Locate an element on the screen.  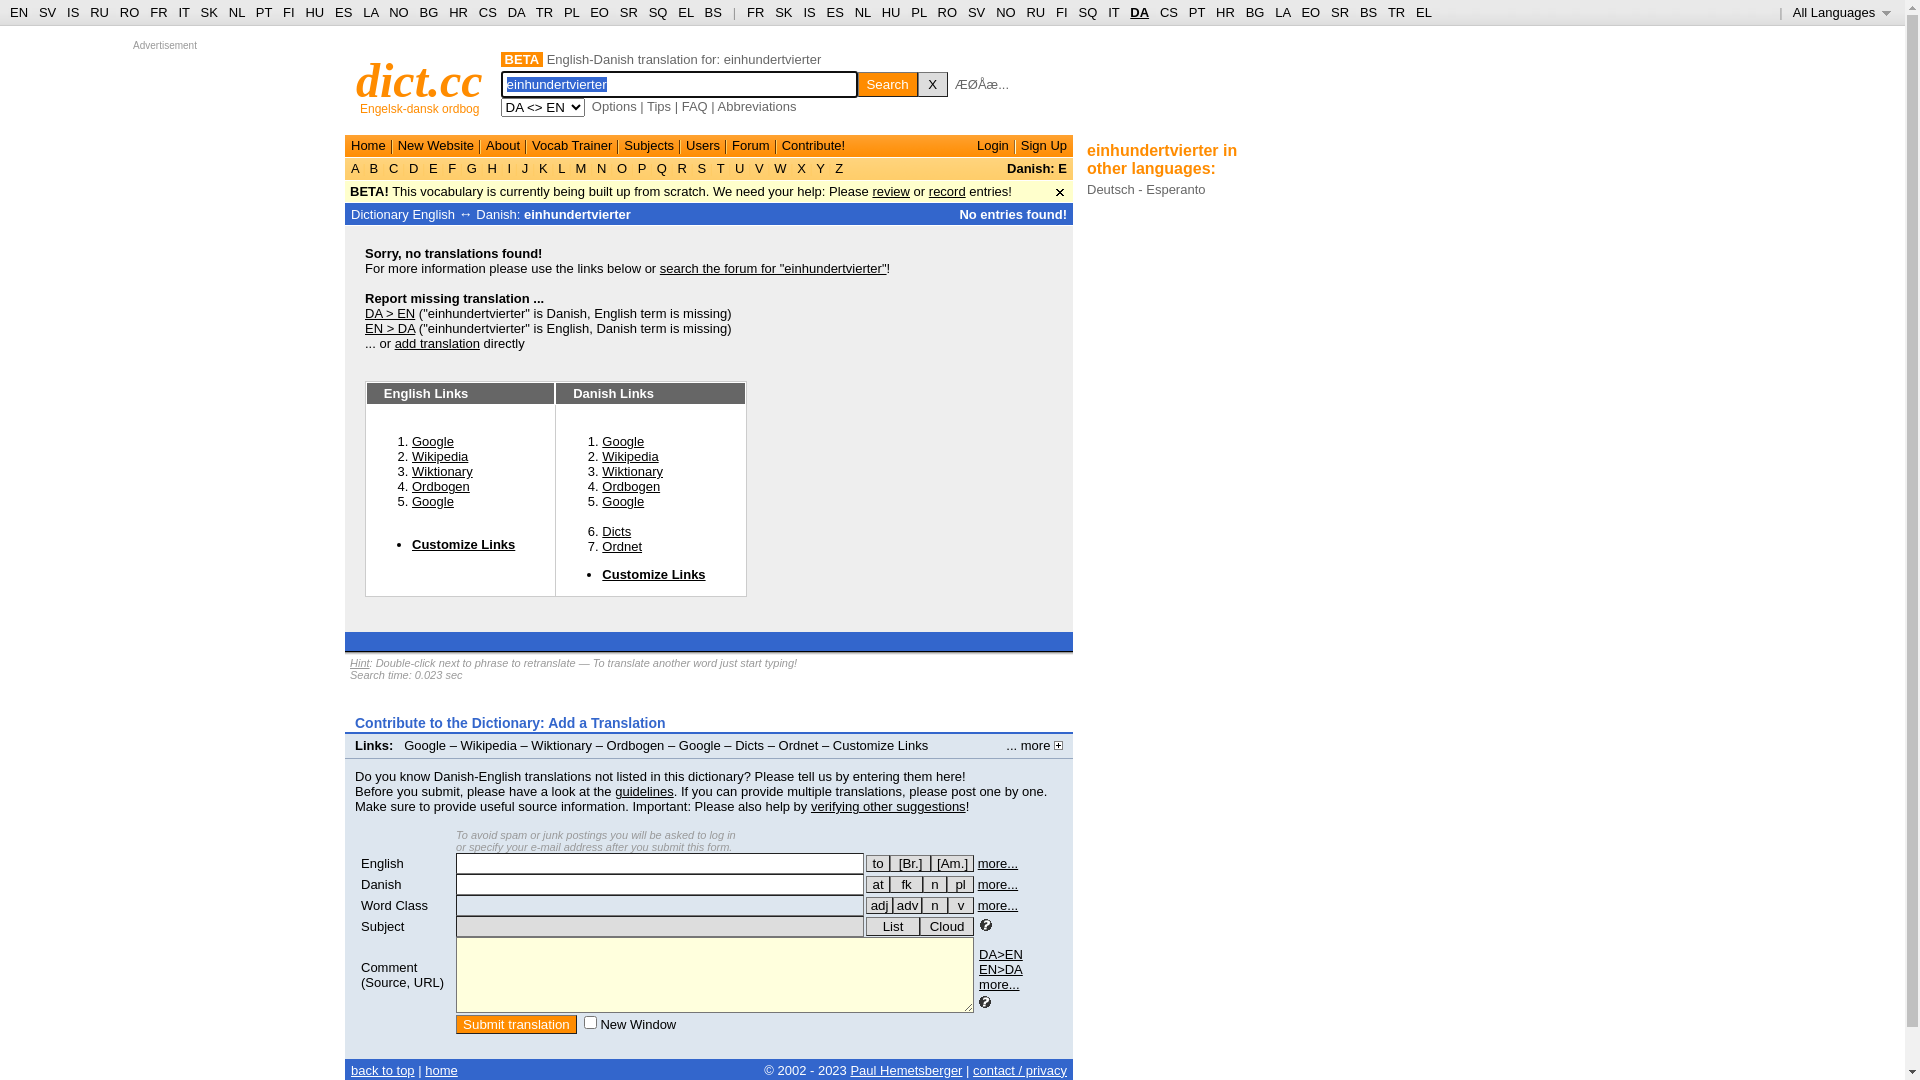
IS is located at coordinates (73, 12).